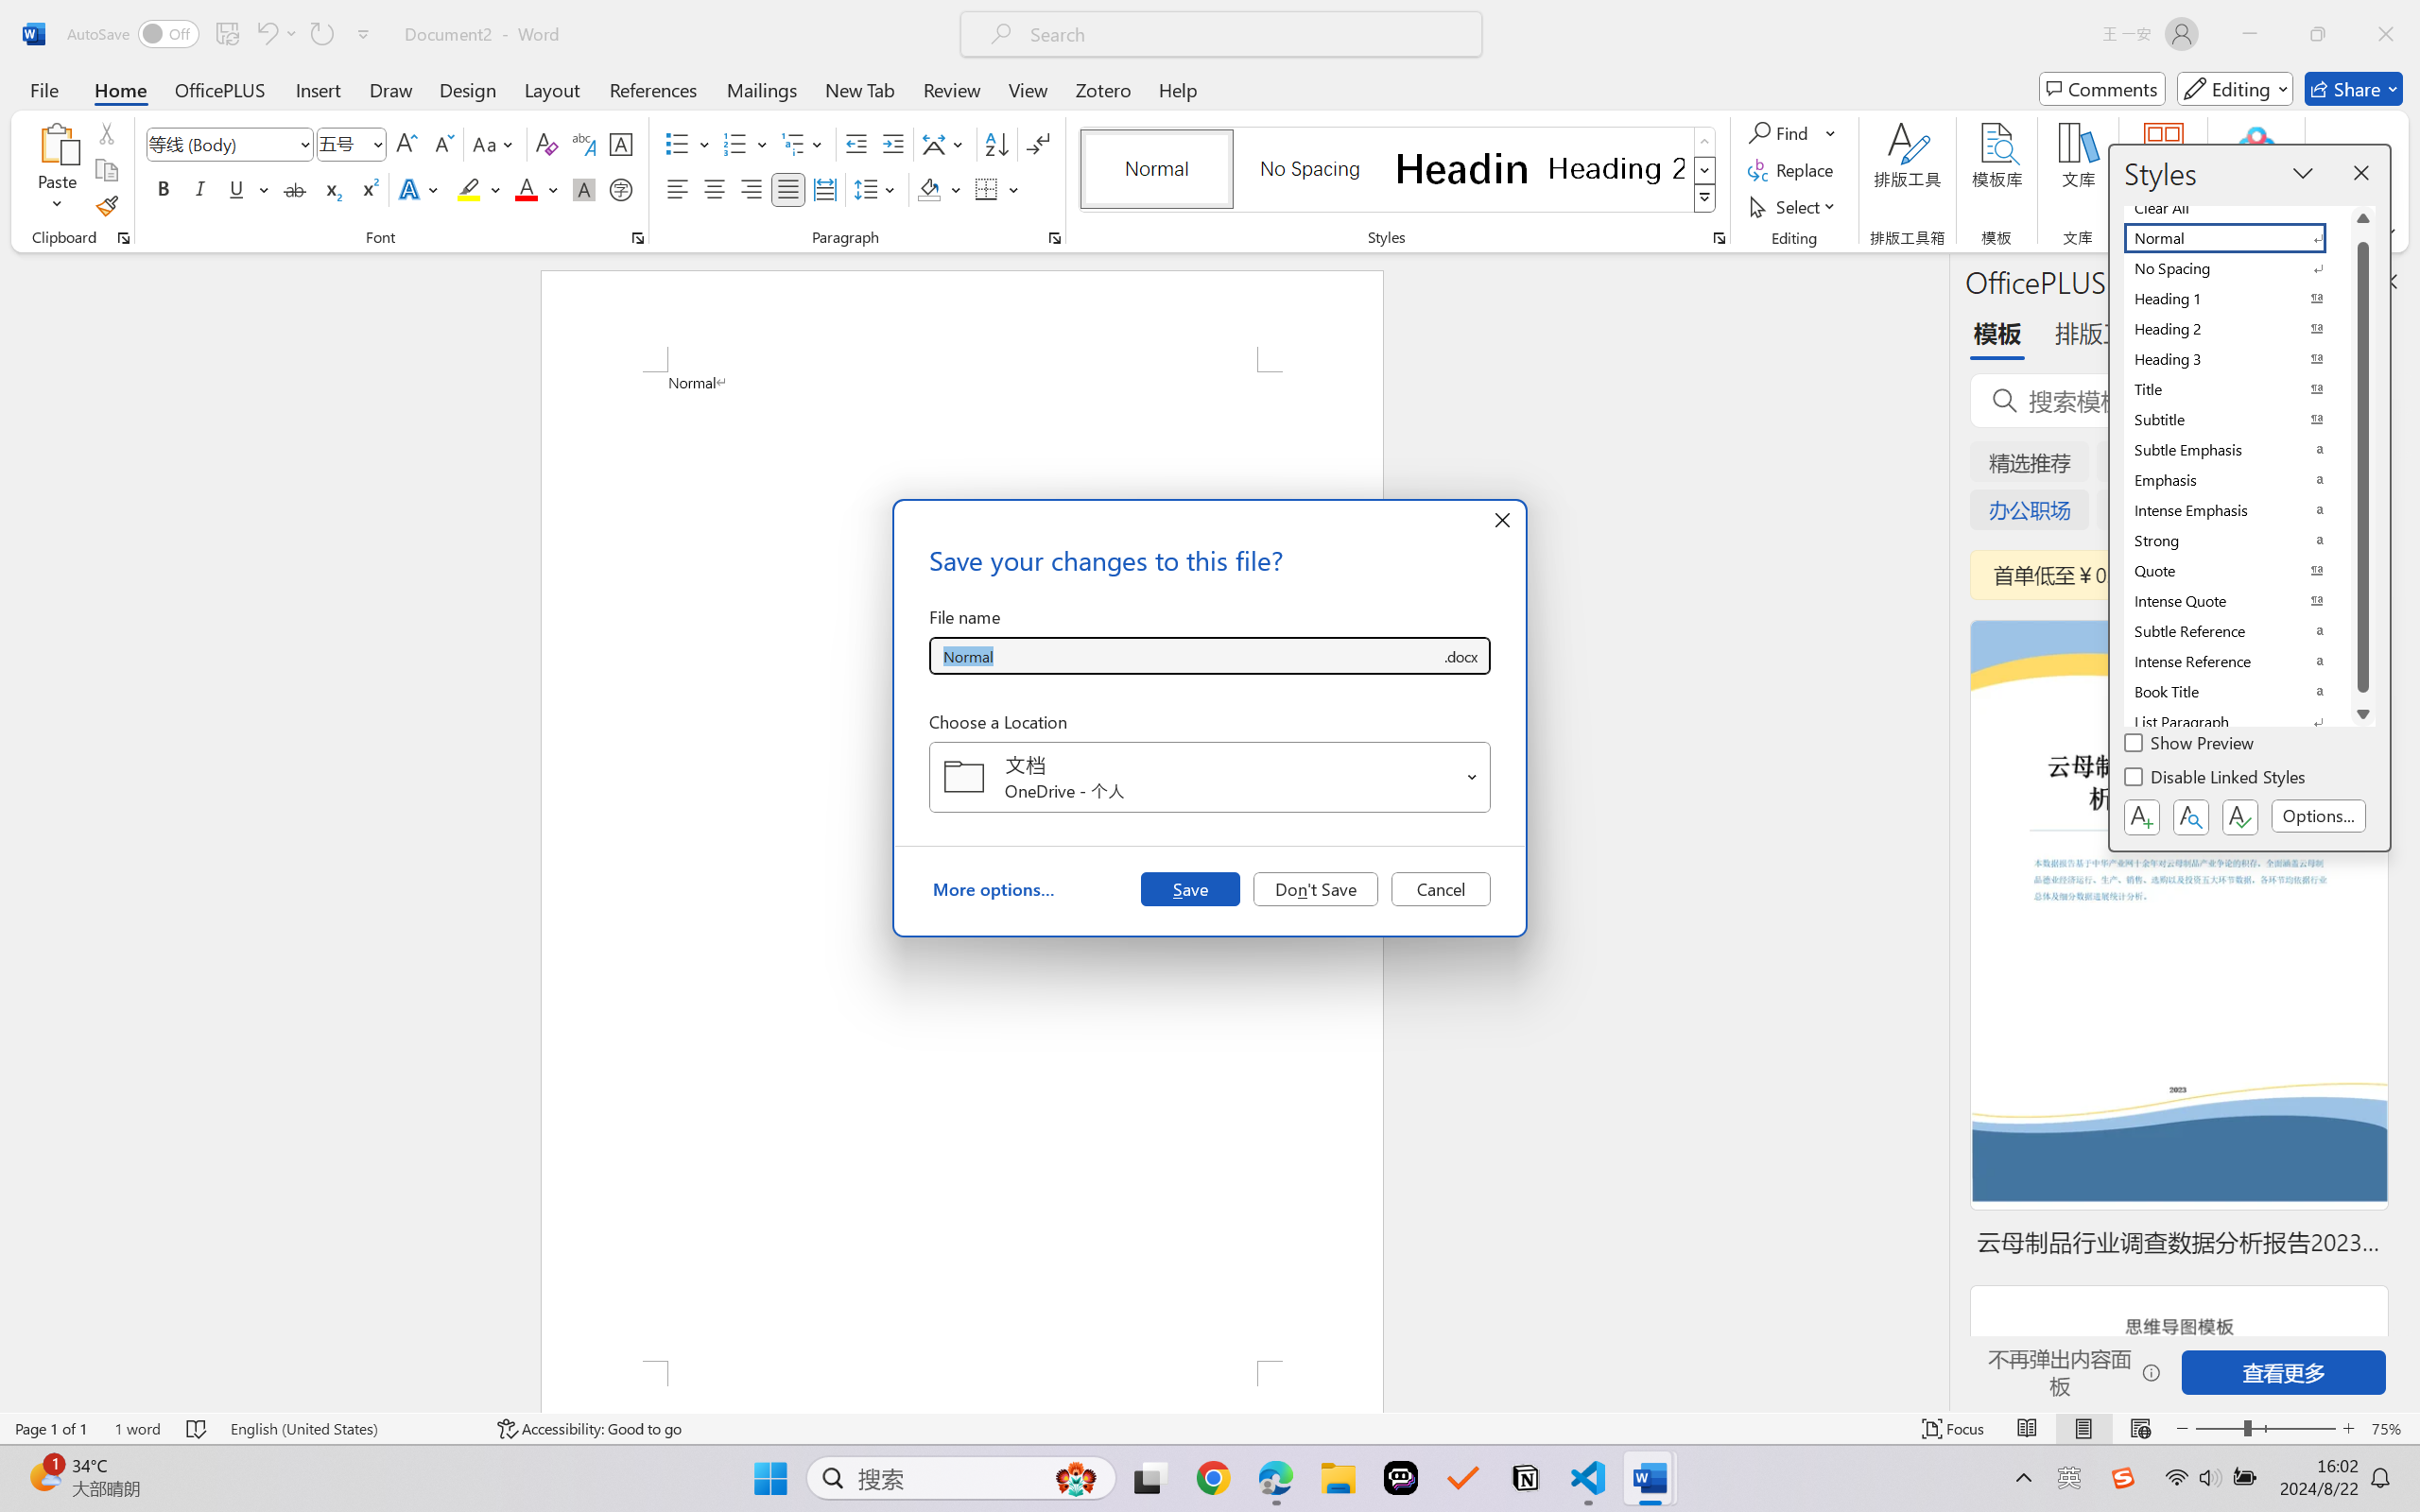 The width and height of the screenshot is (2420, 1512). I want to click on Numbering, so click(747, 144).